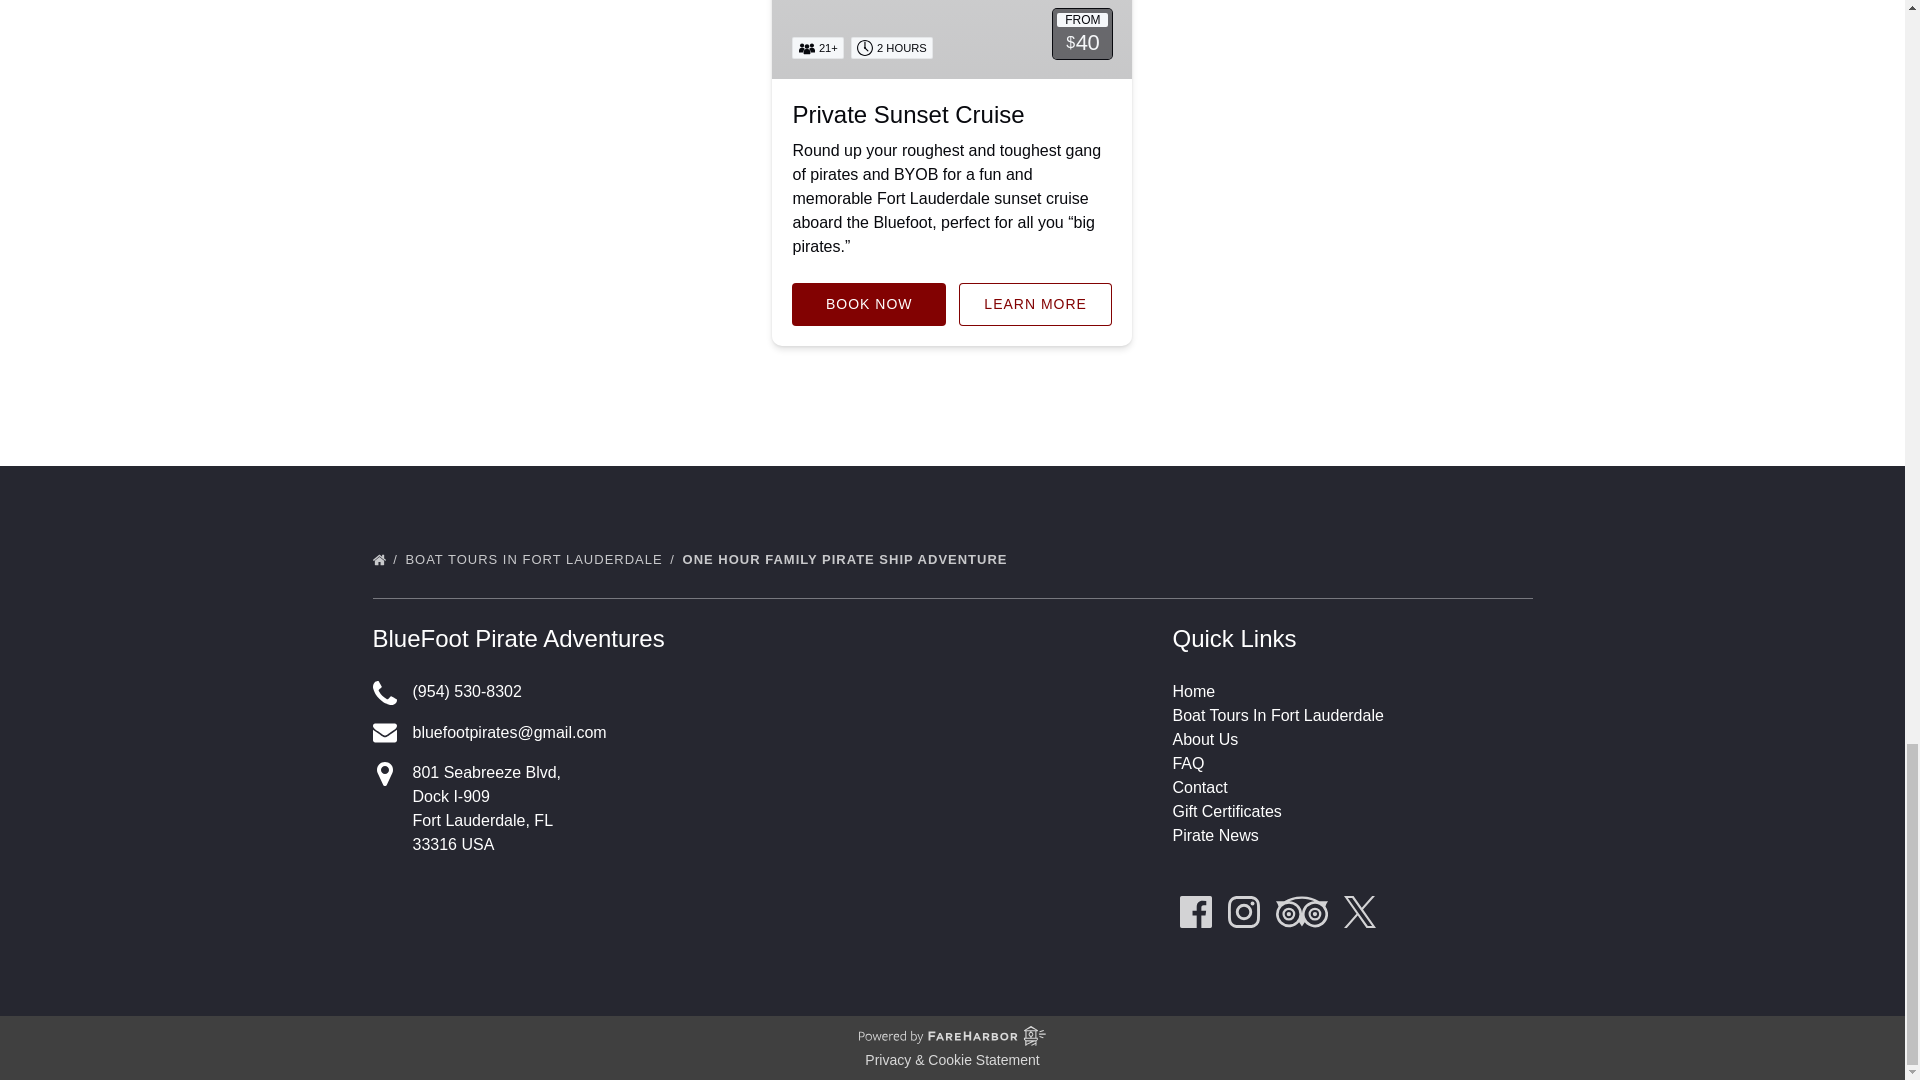 The image size is (1920, 1080). I want to click on Phone, so click(384, 693).